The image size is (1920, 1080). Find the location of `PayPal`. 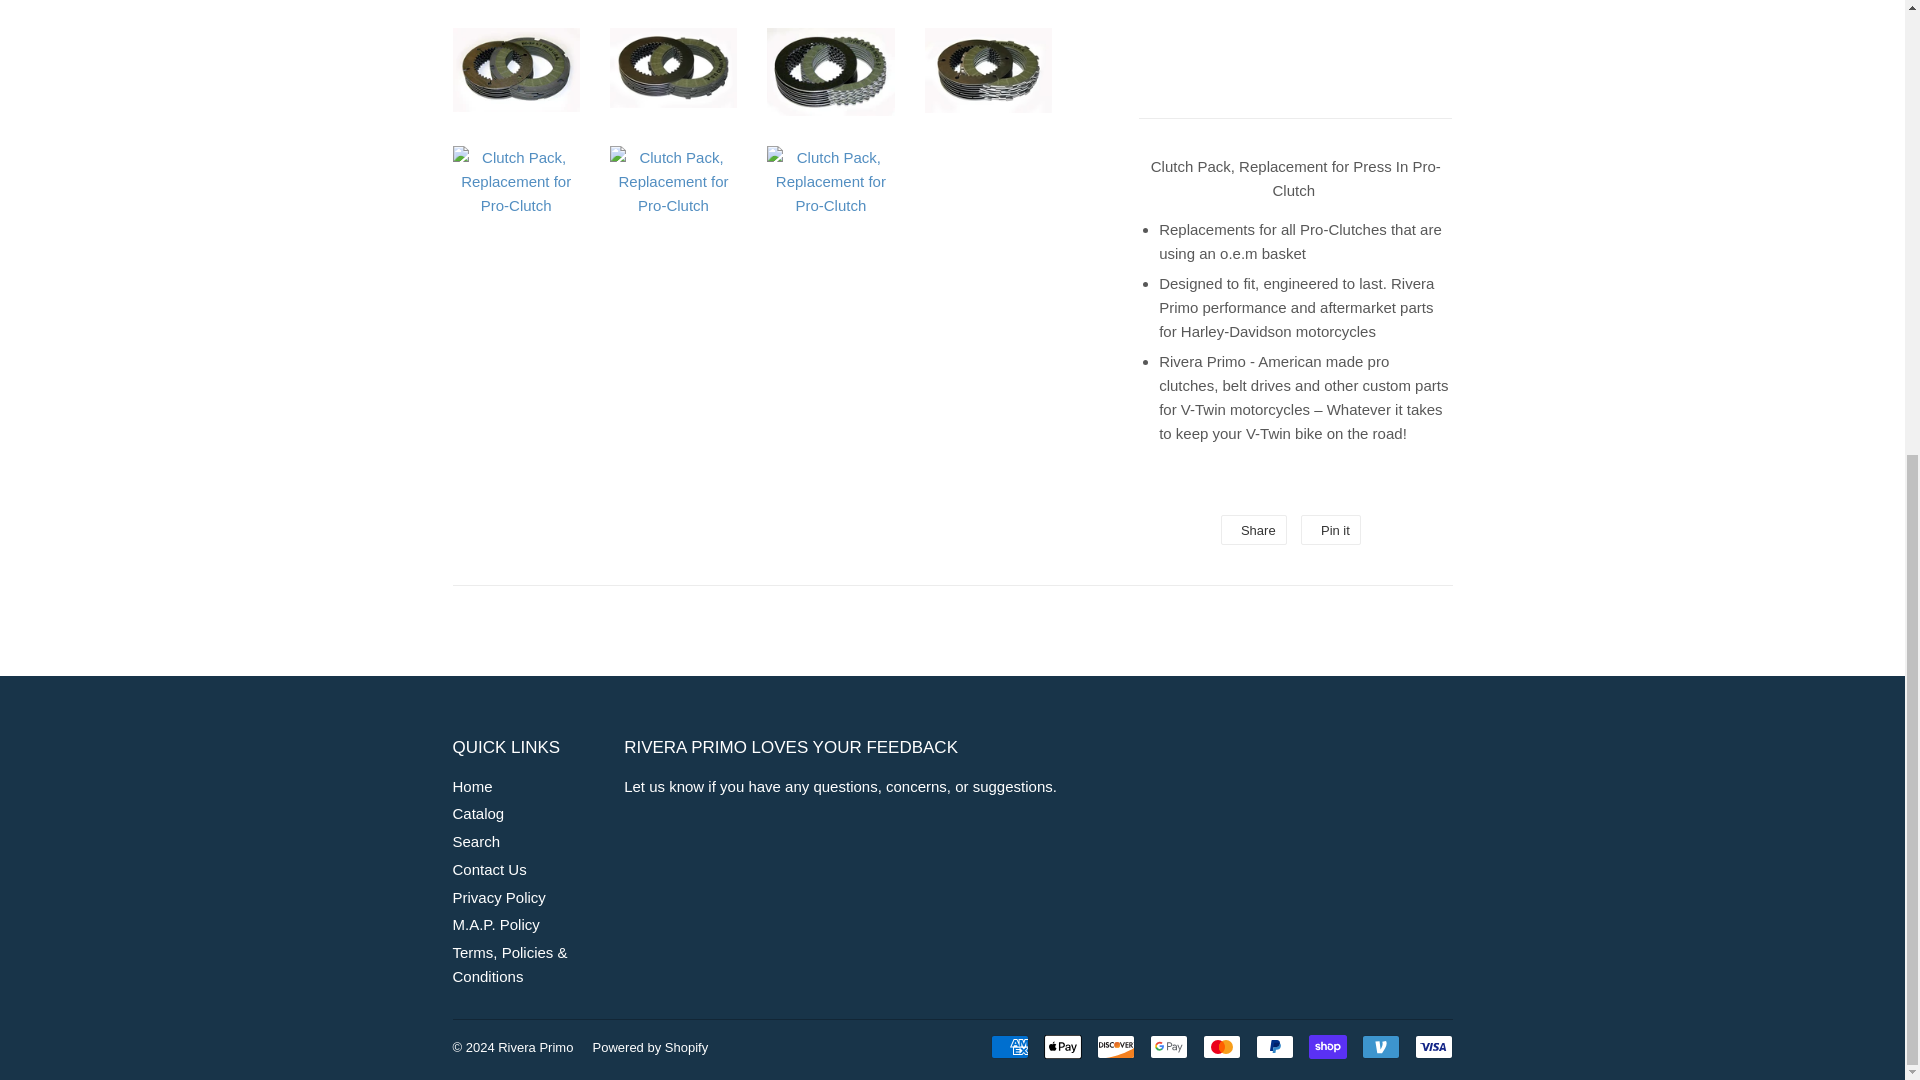

PayPal is located at coordinates (1274, 1046).